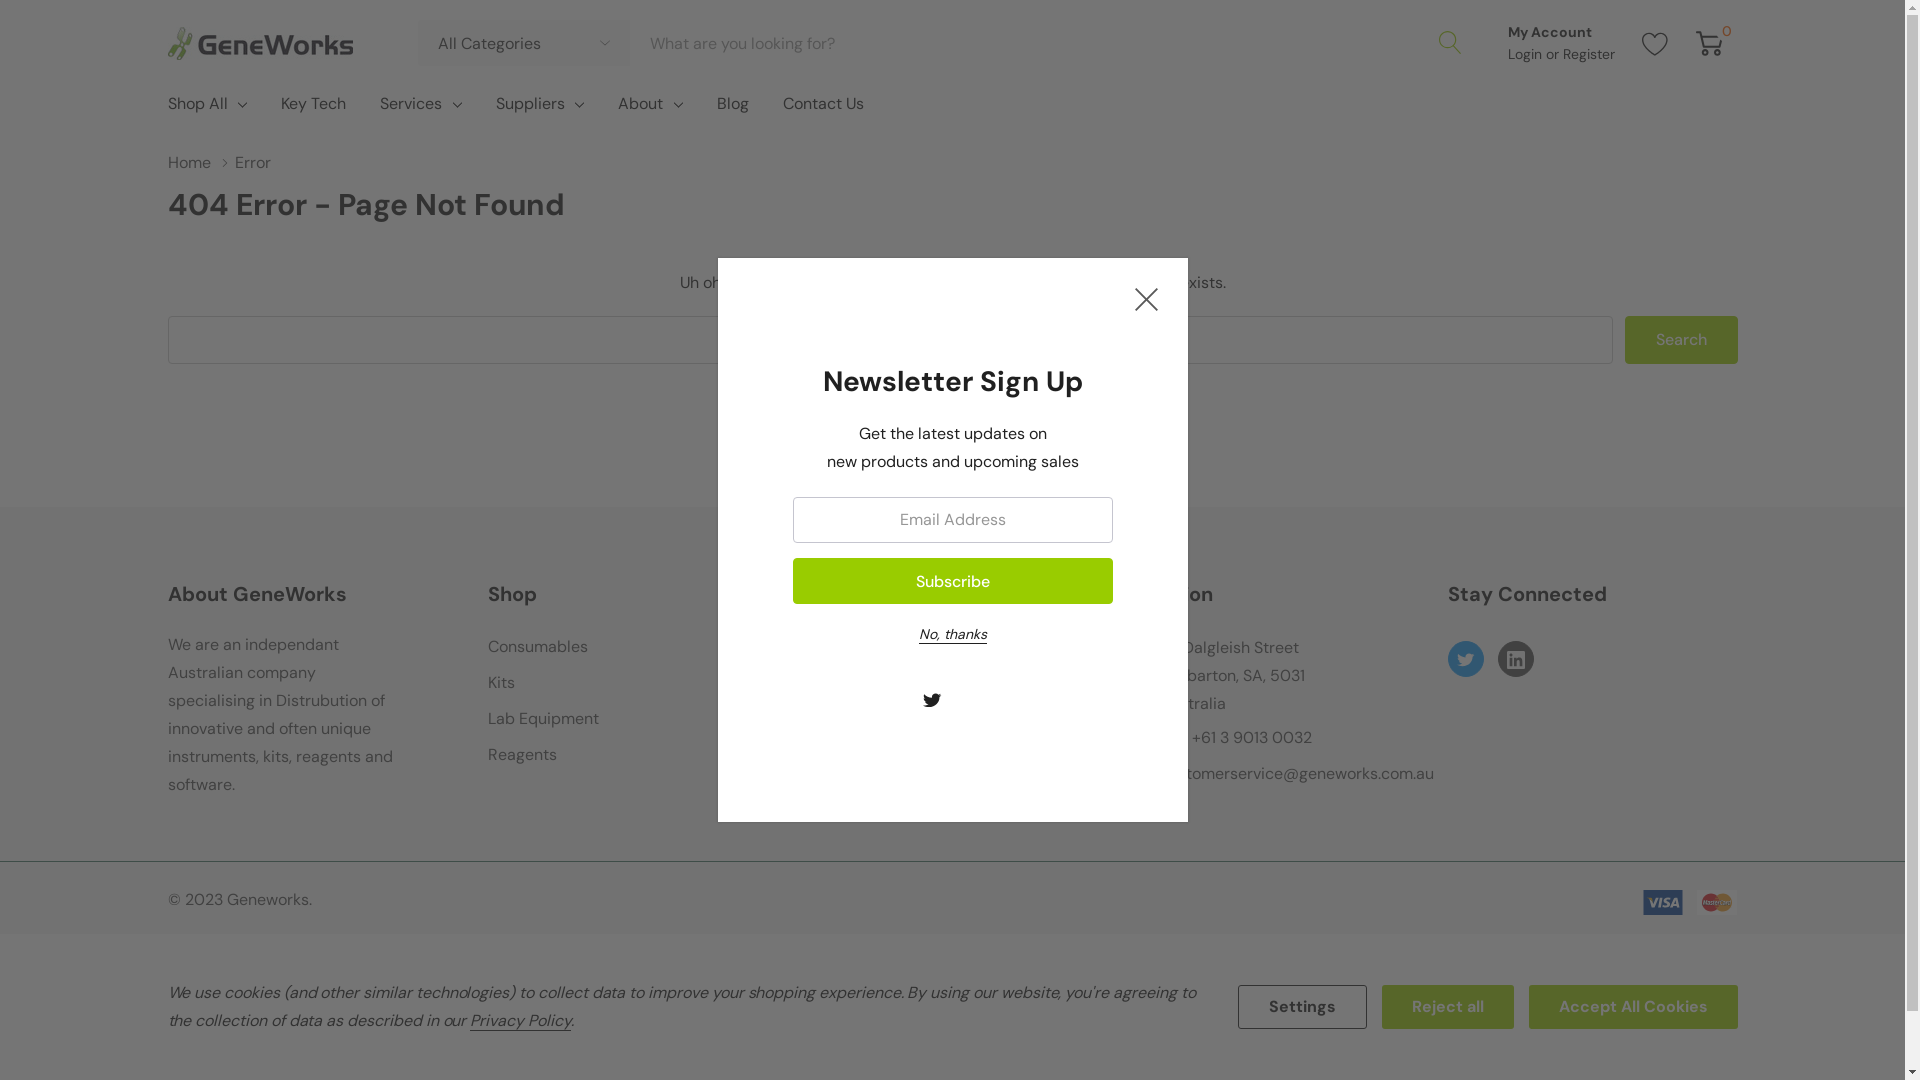  Describe the element at coordinates (314, 108) in the screenshot. I see `Key Tech` at that location.